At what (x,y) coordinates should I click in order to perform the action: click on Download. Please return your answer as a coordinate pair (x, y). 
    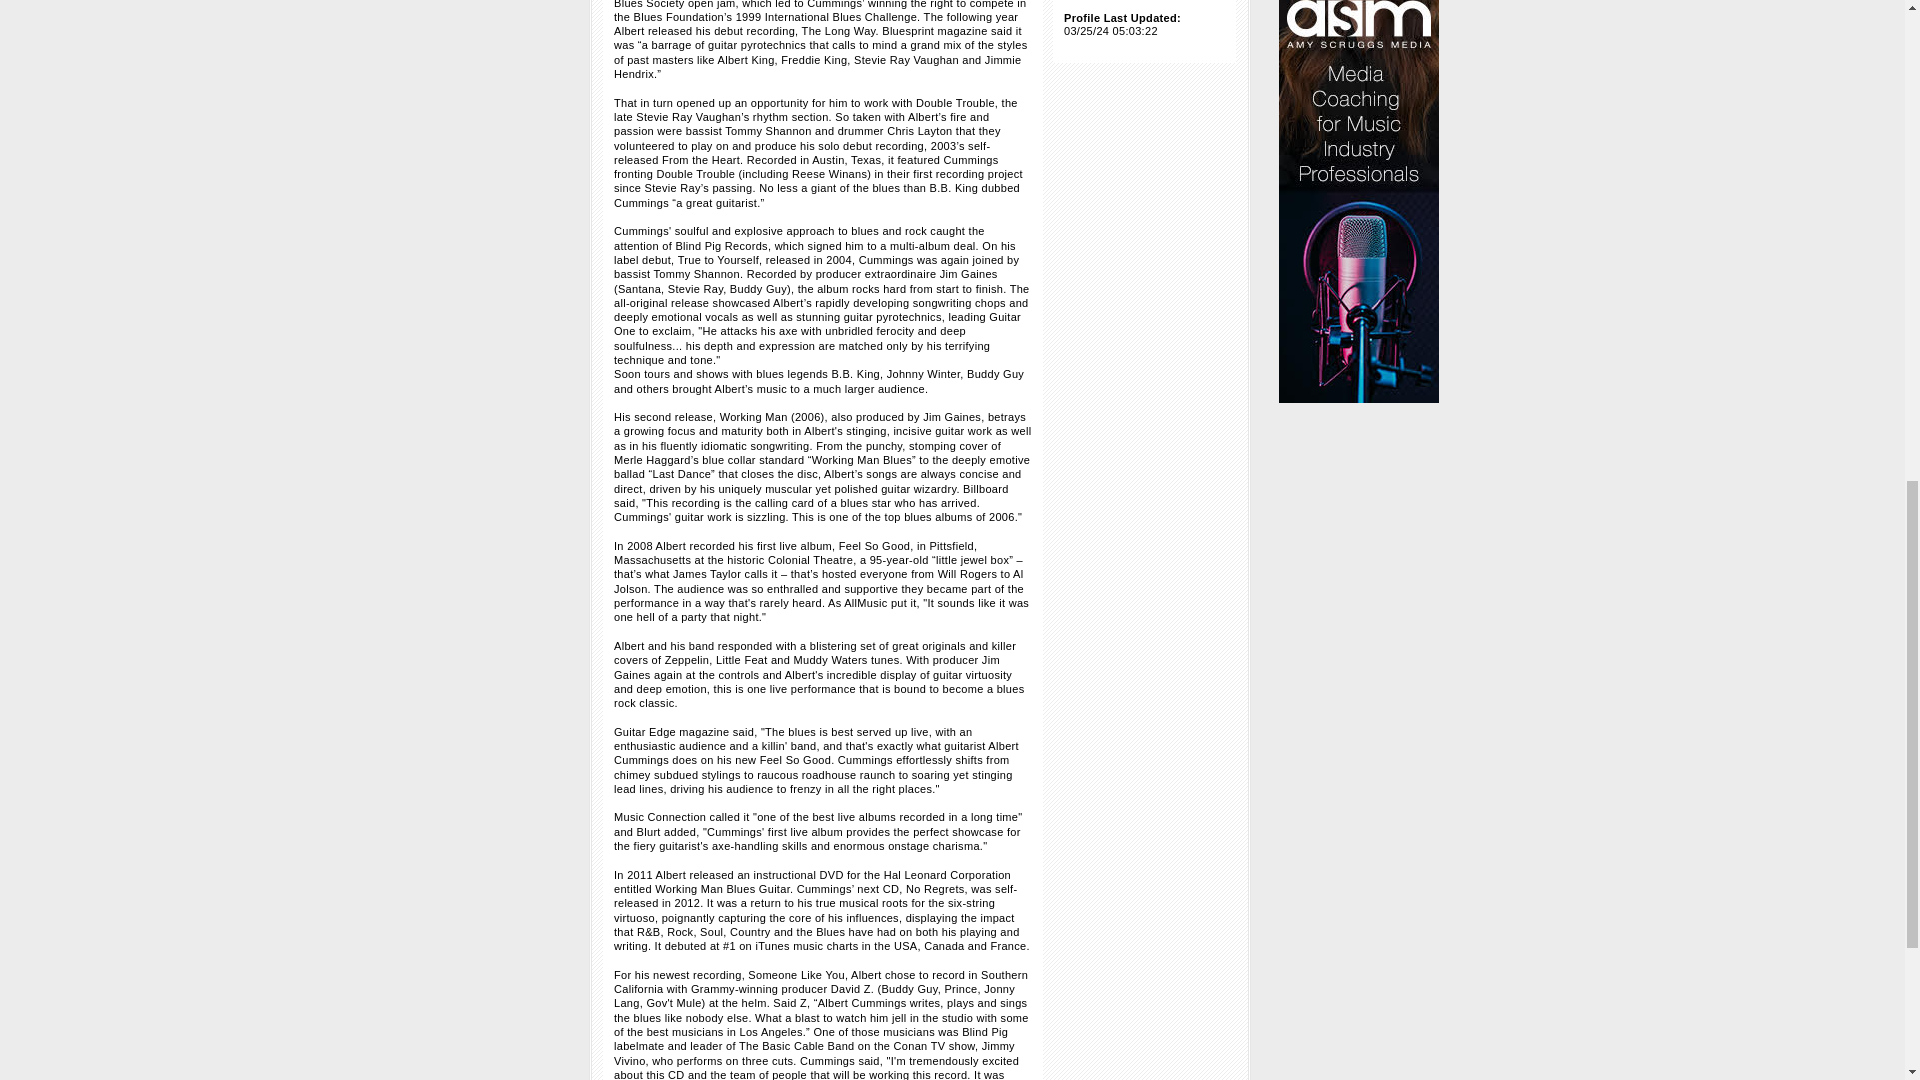
    Looking at the image, I should click on (1142, 72).